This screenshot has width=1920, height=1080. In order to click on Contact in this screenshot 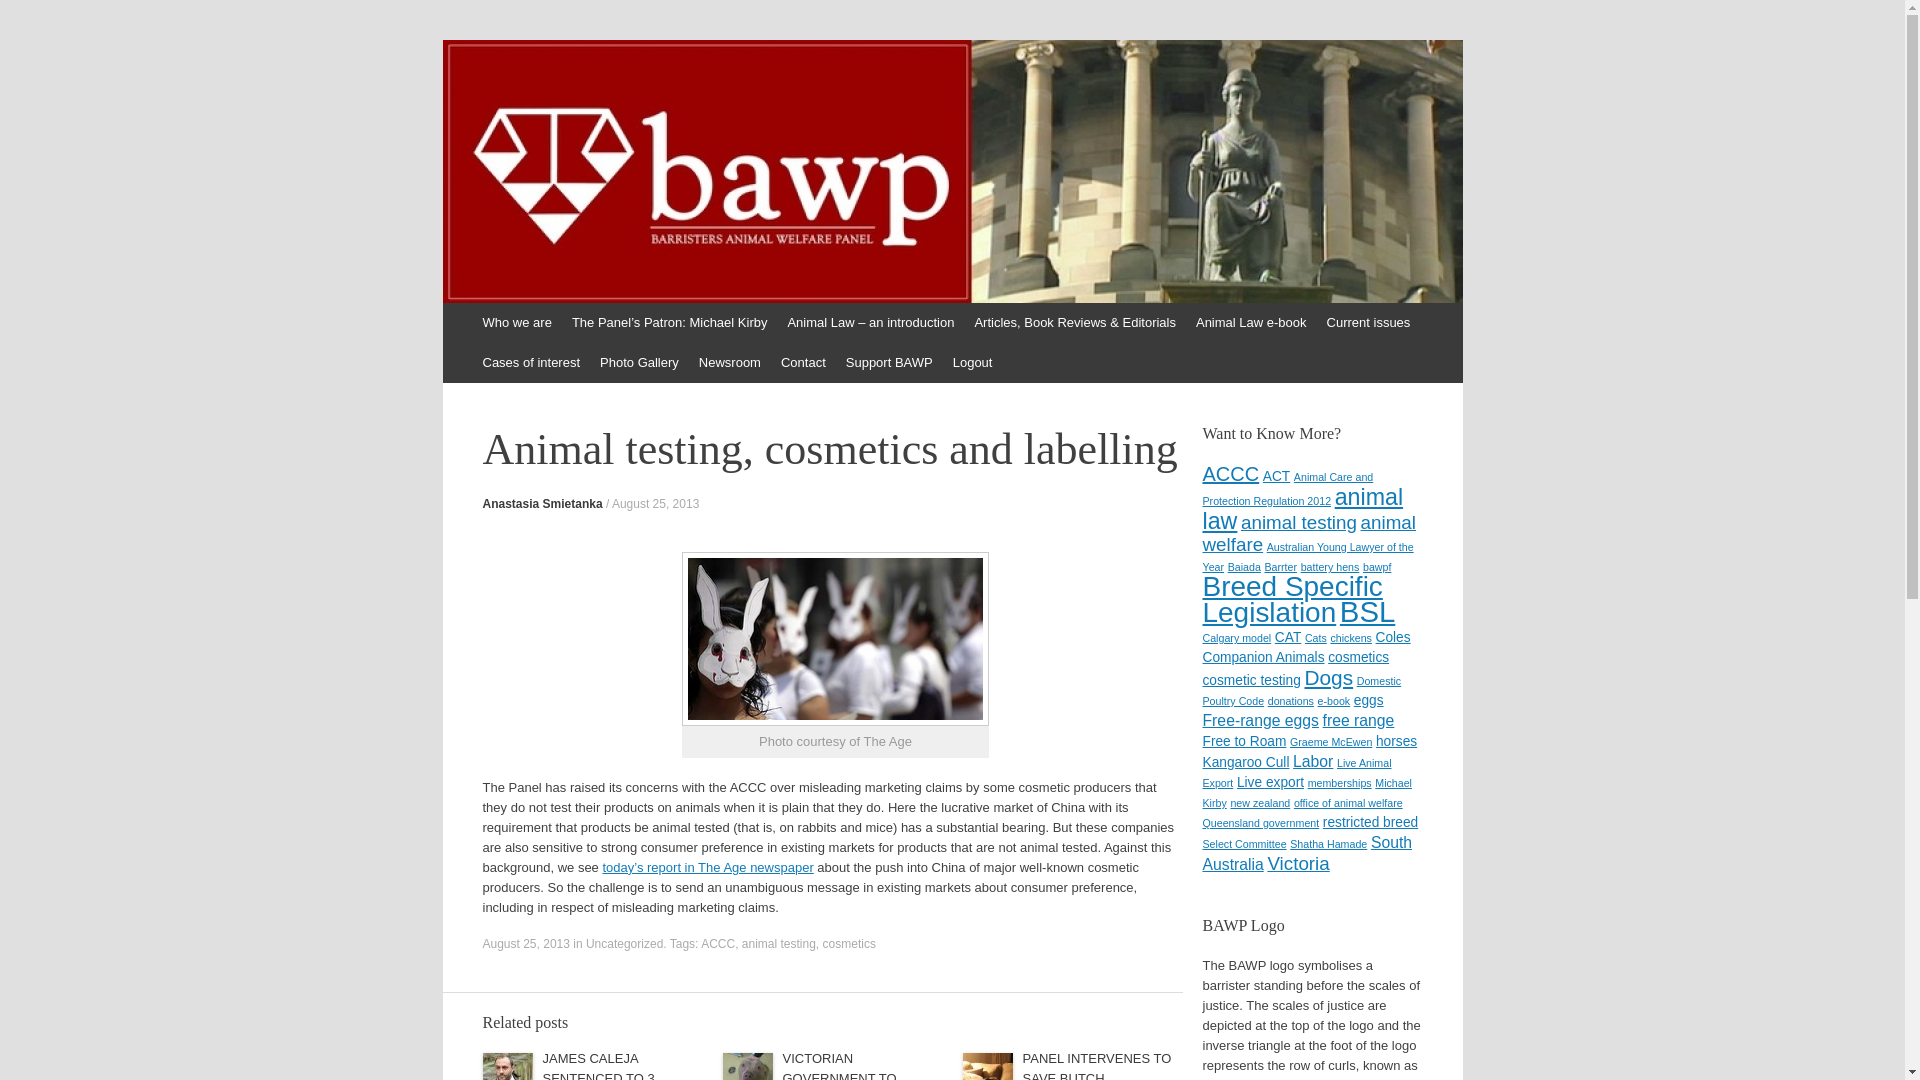, I will do `click(804, 363)`.